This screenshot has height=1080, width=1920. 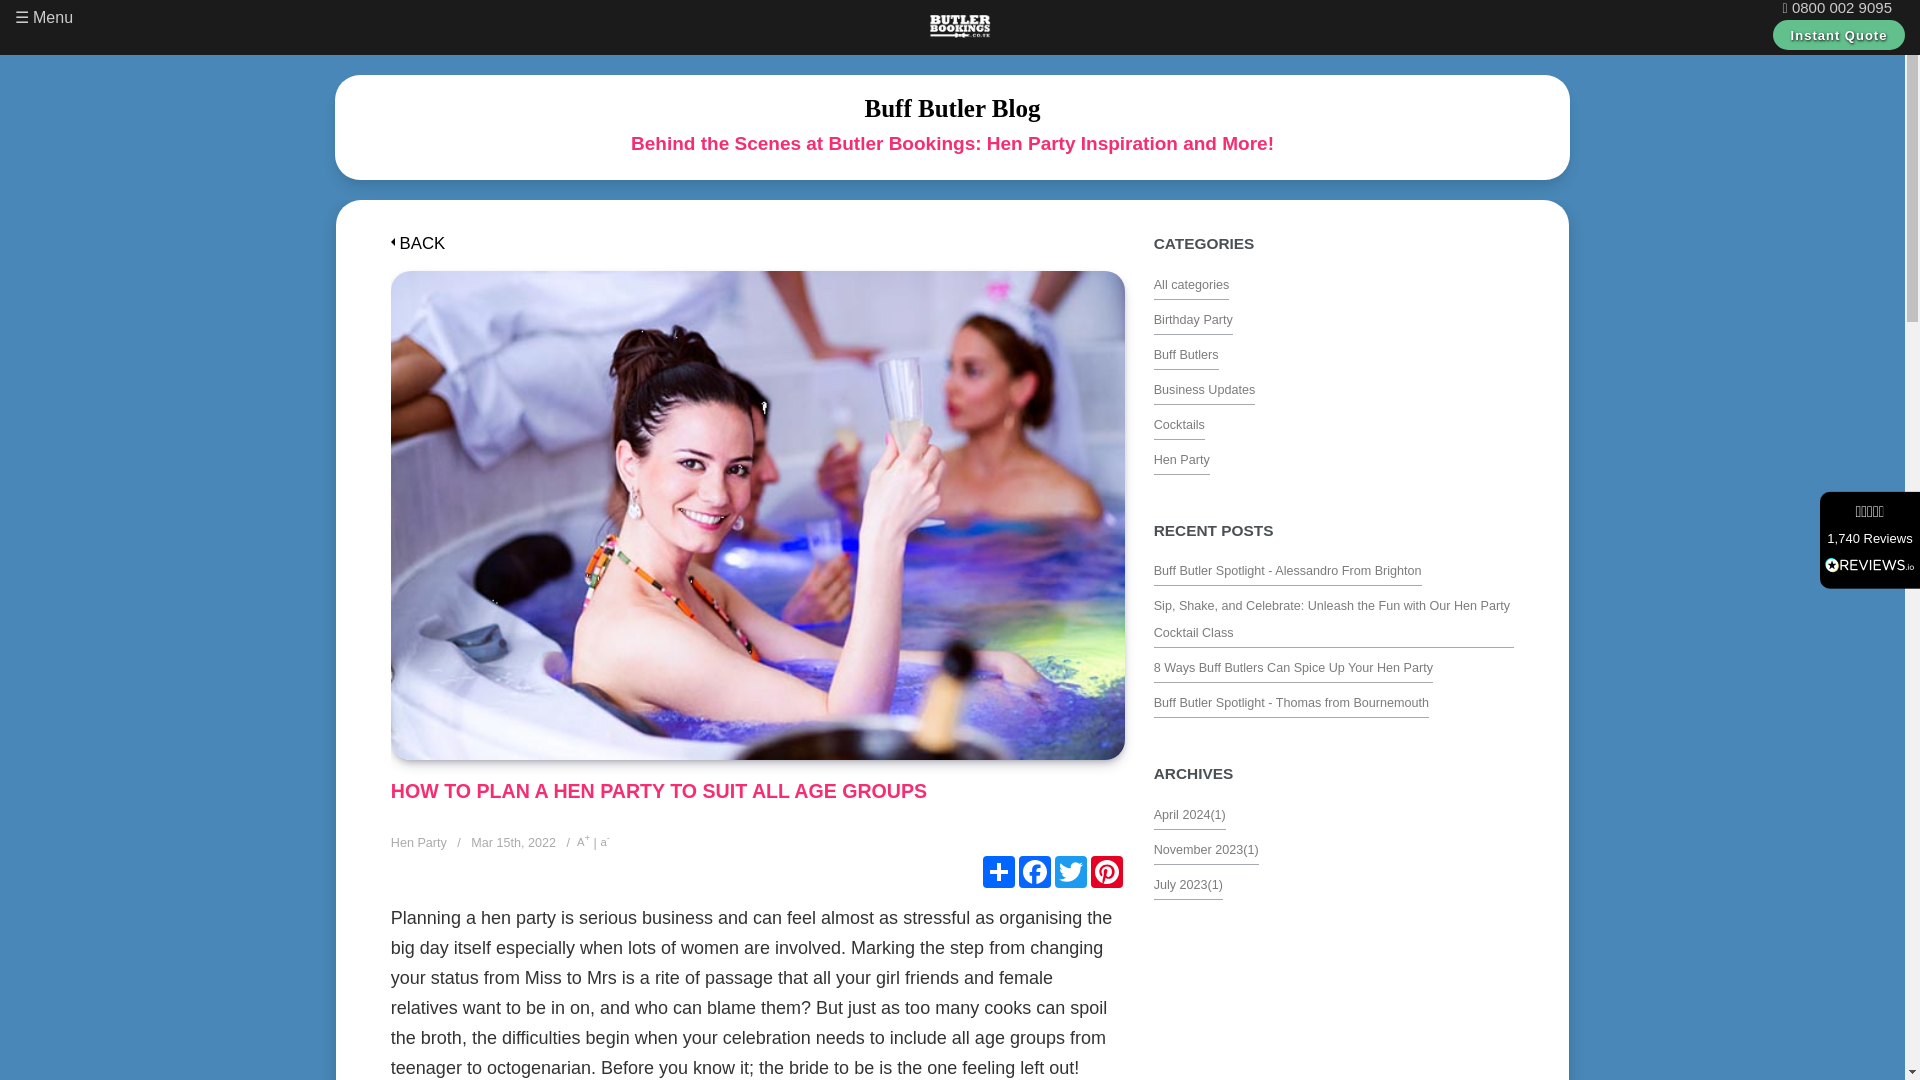 I want to click on Buff Butlers, so click(x=1186, y=352).